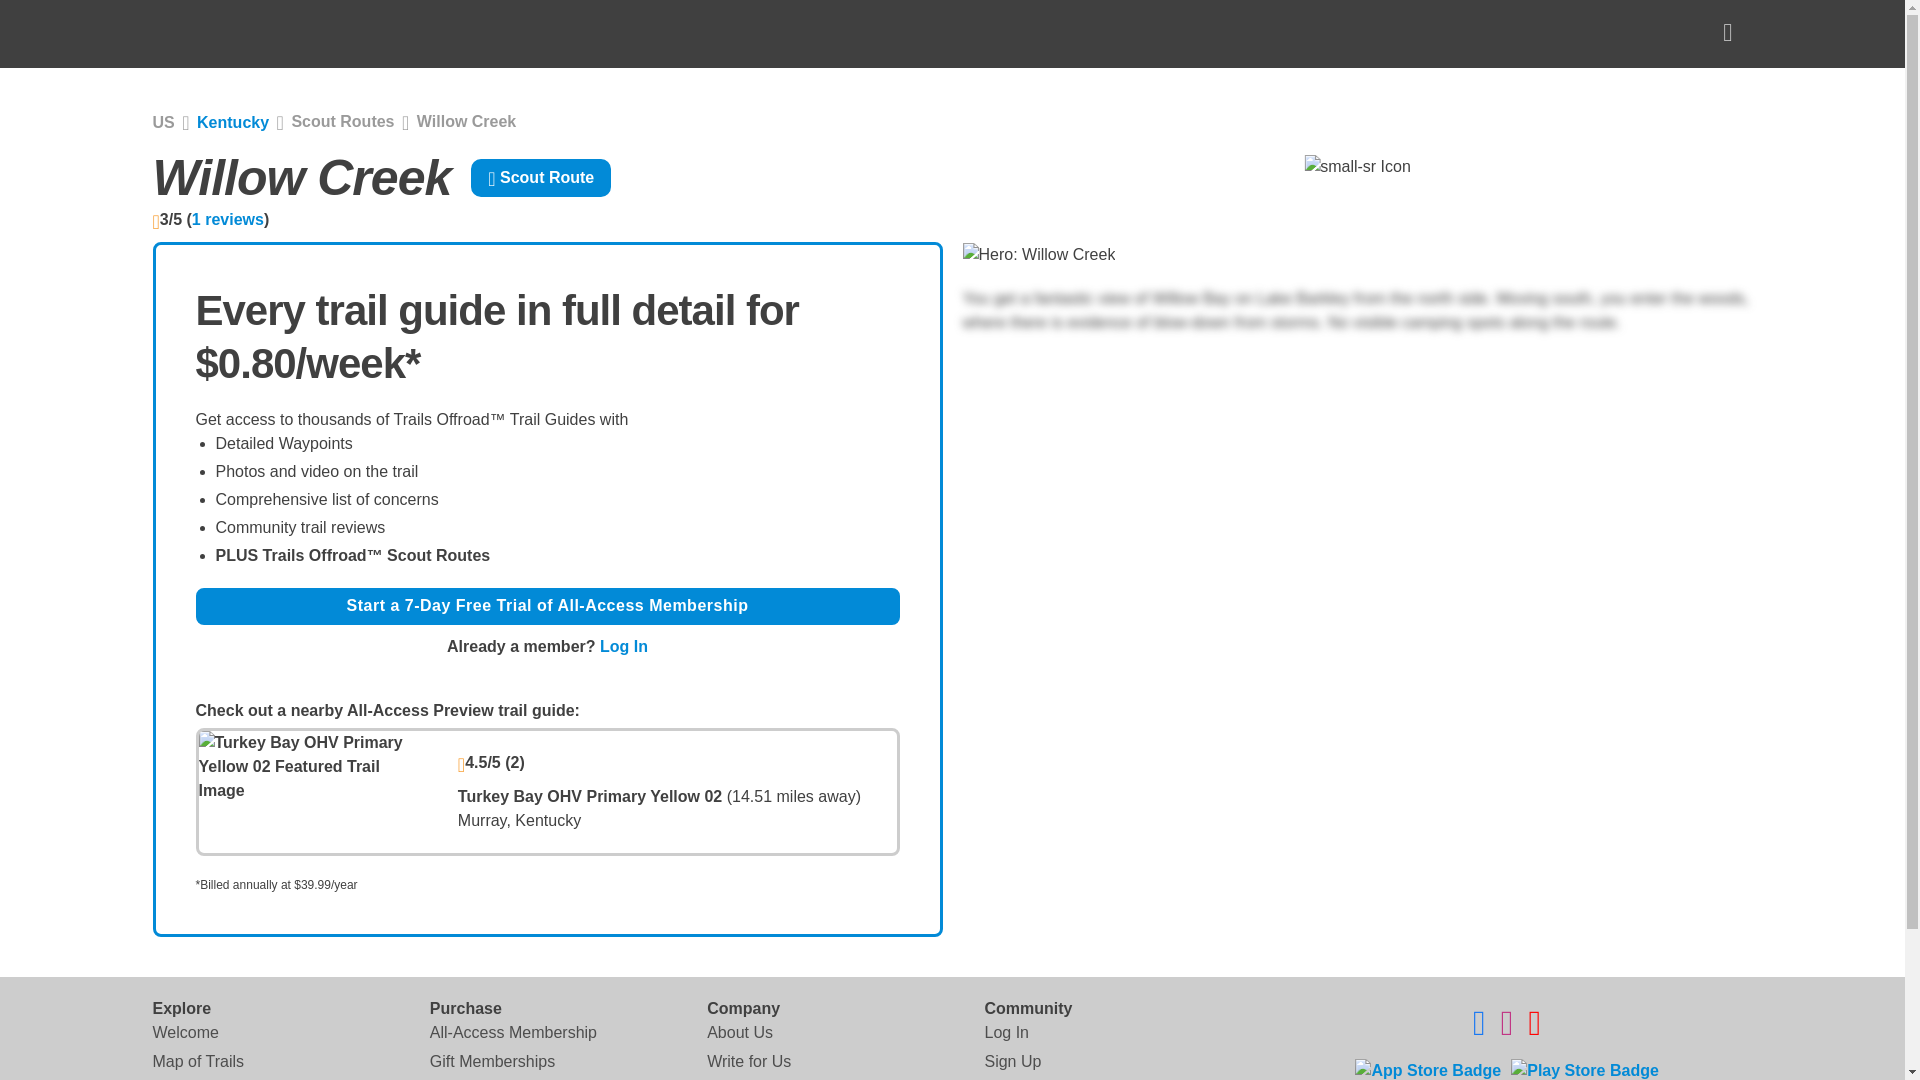 Image resolution: width=1920 pixels, height=1080 pixels. Describe the element at coordinates (624, 646) in the screenshot. I see `Log In` at that location.